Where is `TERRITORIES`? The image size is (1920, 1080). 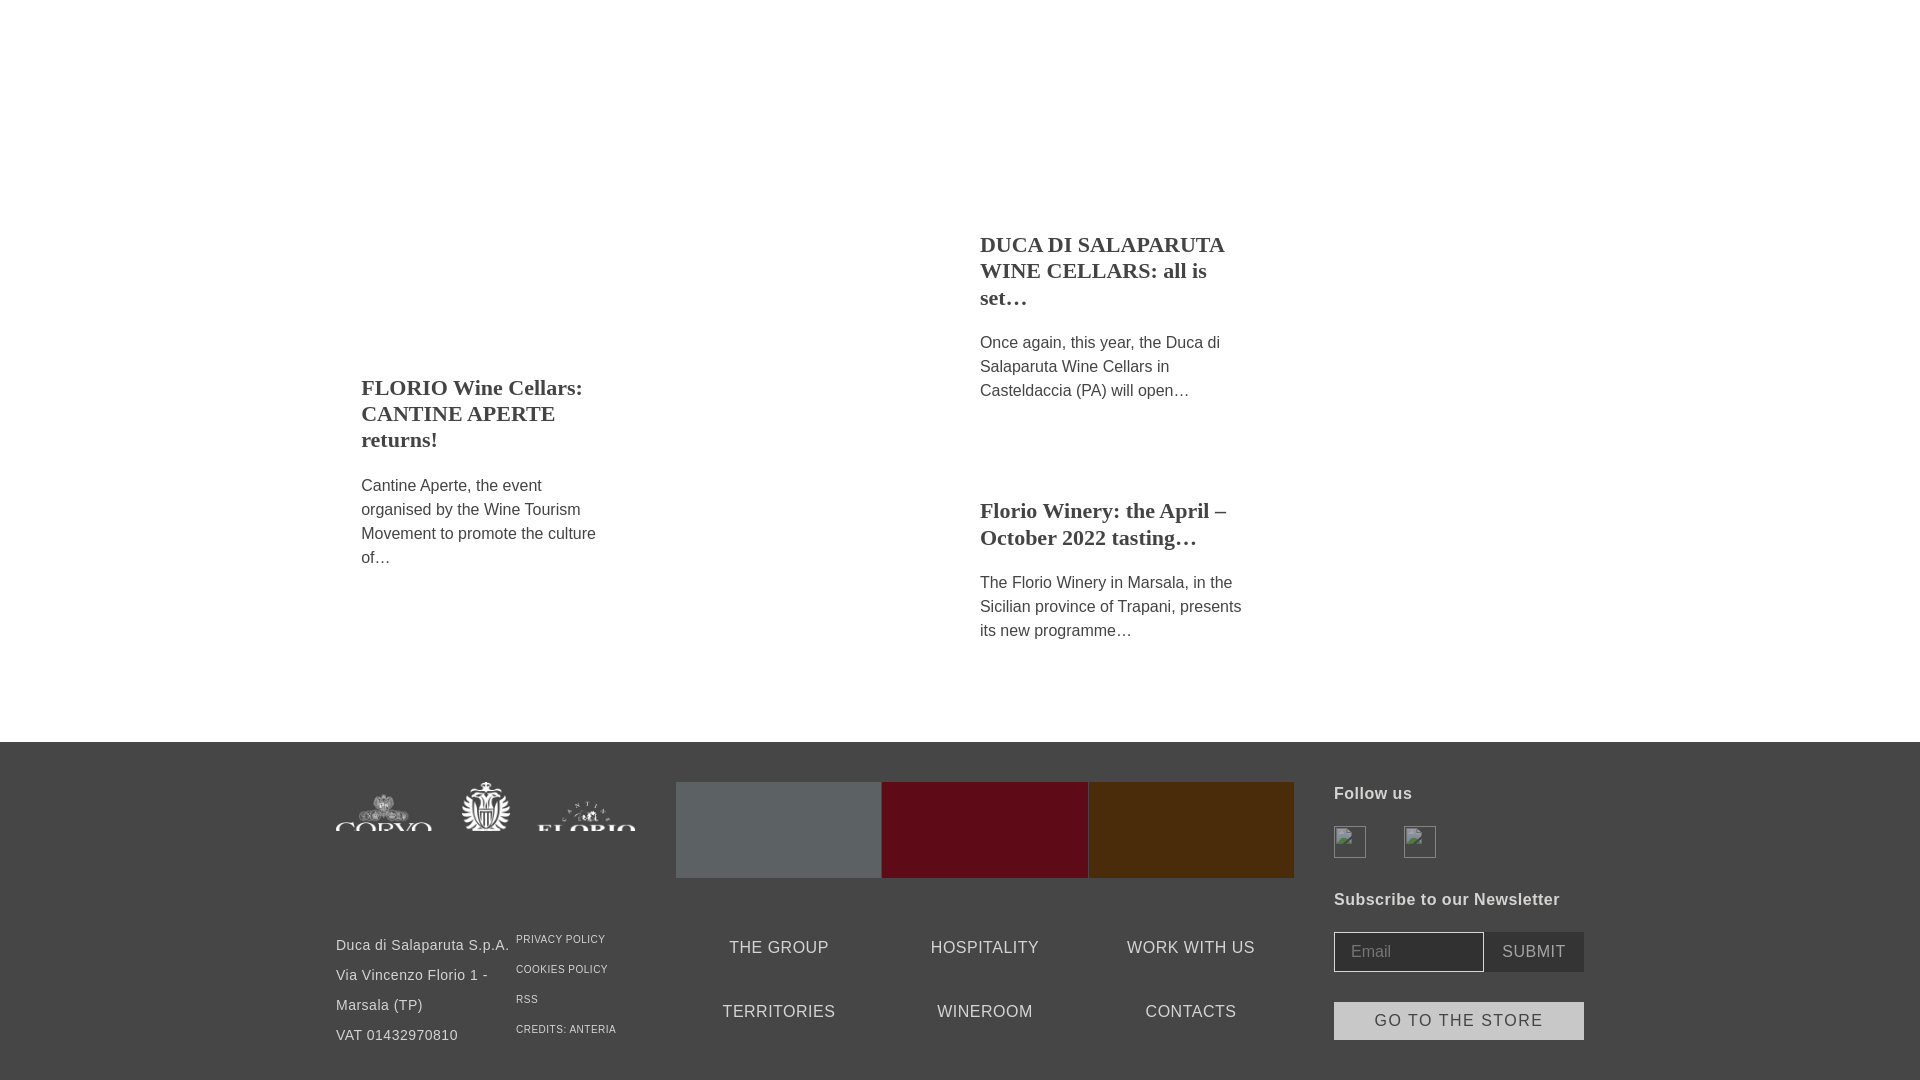
TERRITORIES is located at coordinates (779, 1012).